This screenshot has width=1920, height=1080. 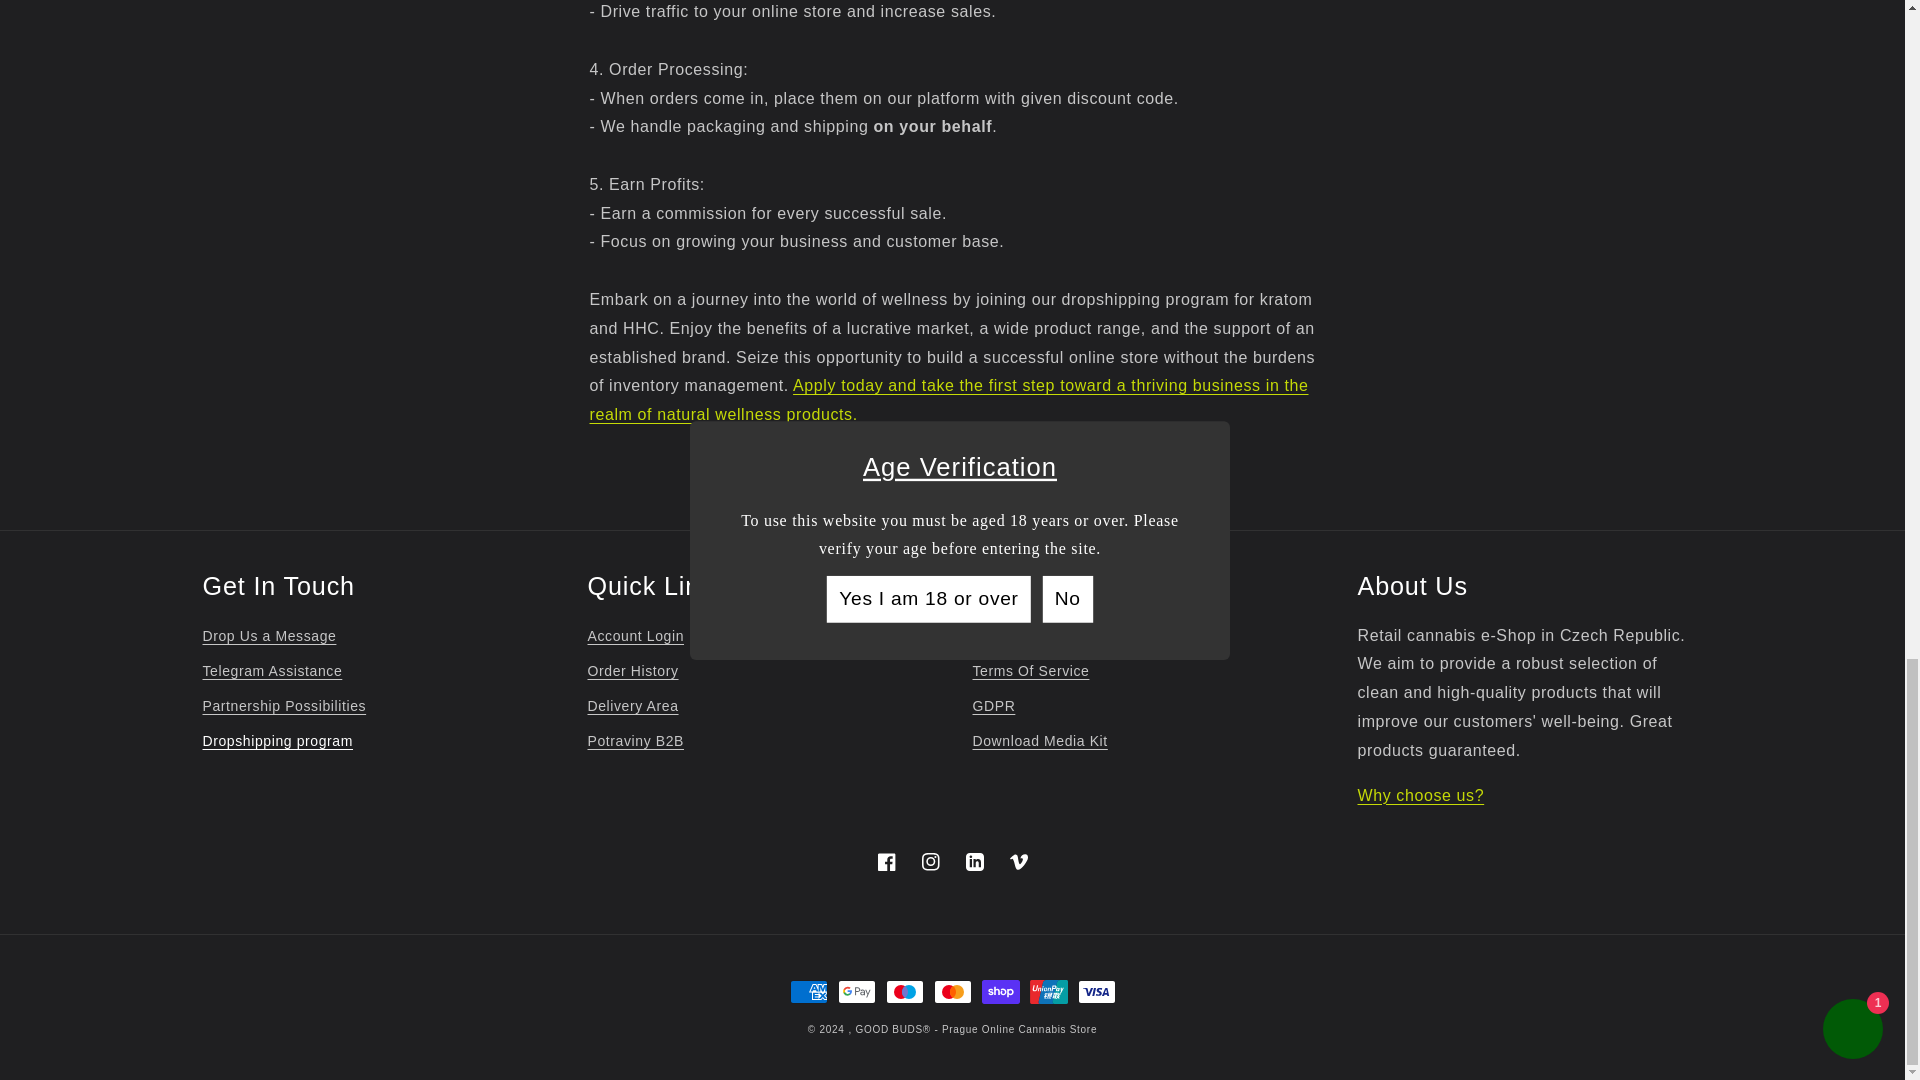 What do you see at coordinates (633, 672) in the screenshot?
I see `Order History` at bounding box center [633, 672].